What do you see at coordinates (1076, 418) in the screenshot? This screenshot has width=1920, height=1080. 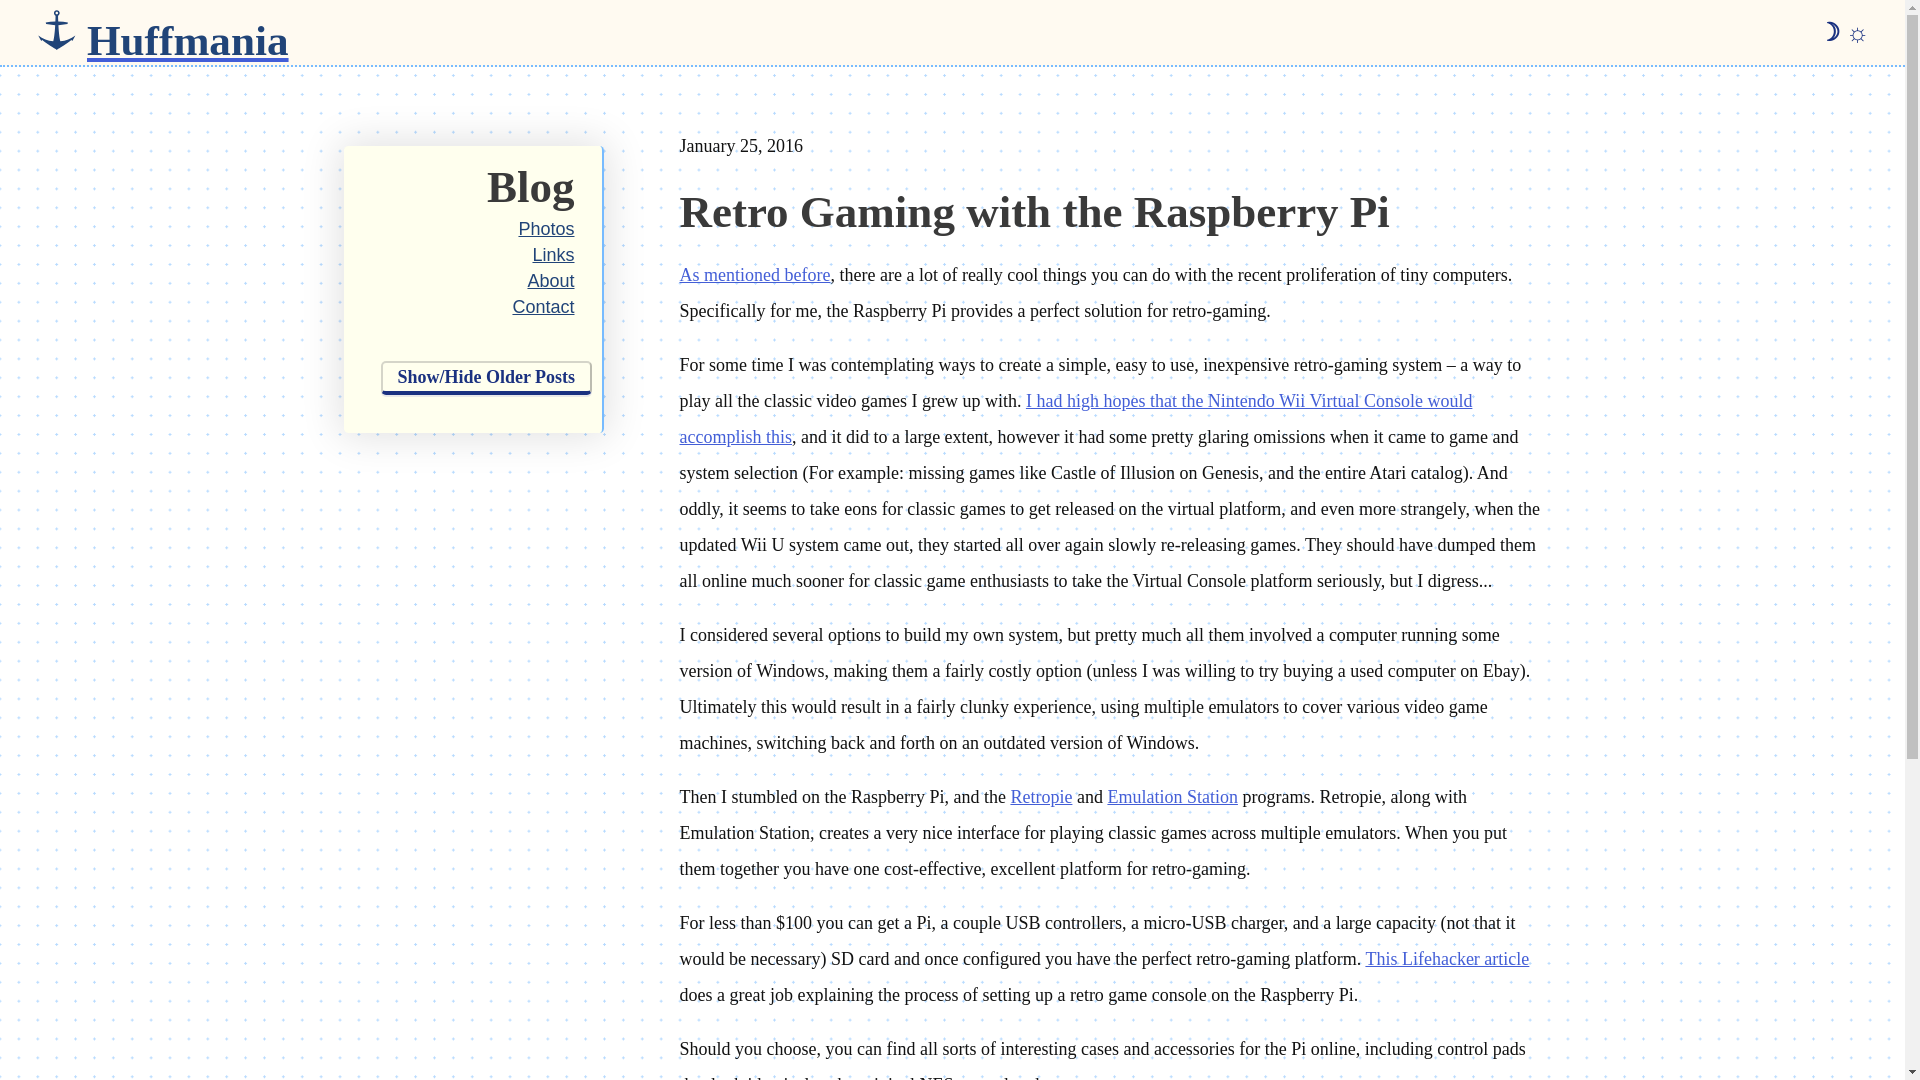 I see `Nintendo Wii possibilities` at bounding box center [1076, 418].